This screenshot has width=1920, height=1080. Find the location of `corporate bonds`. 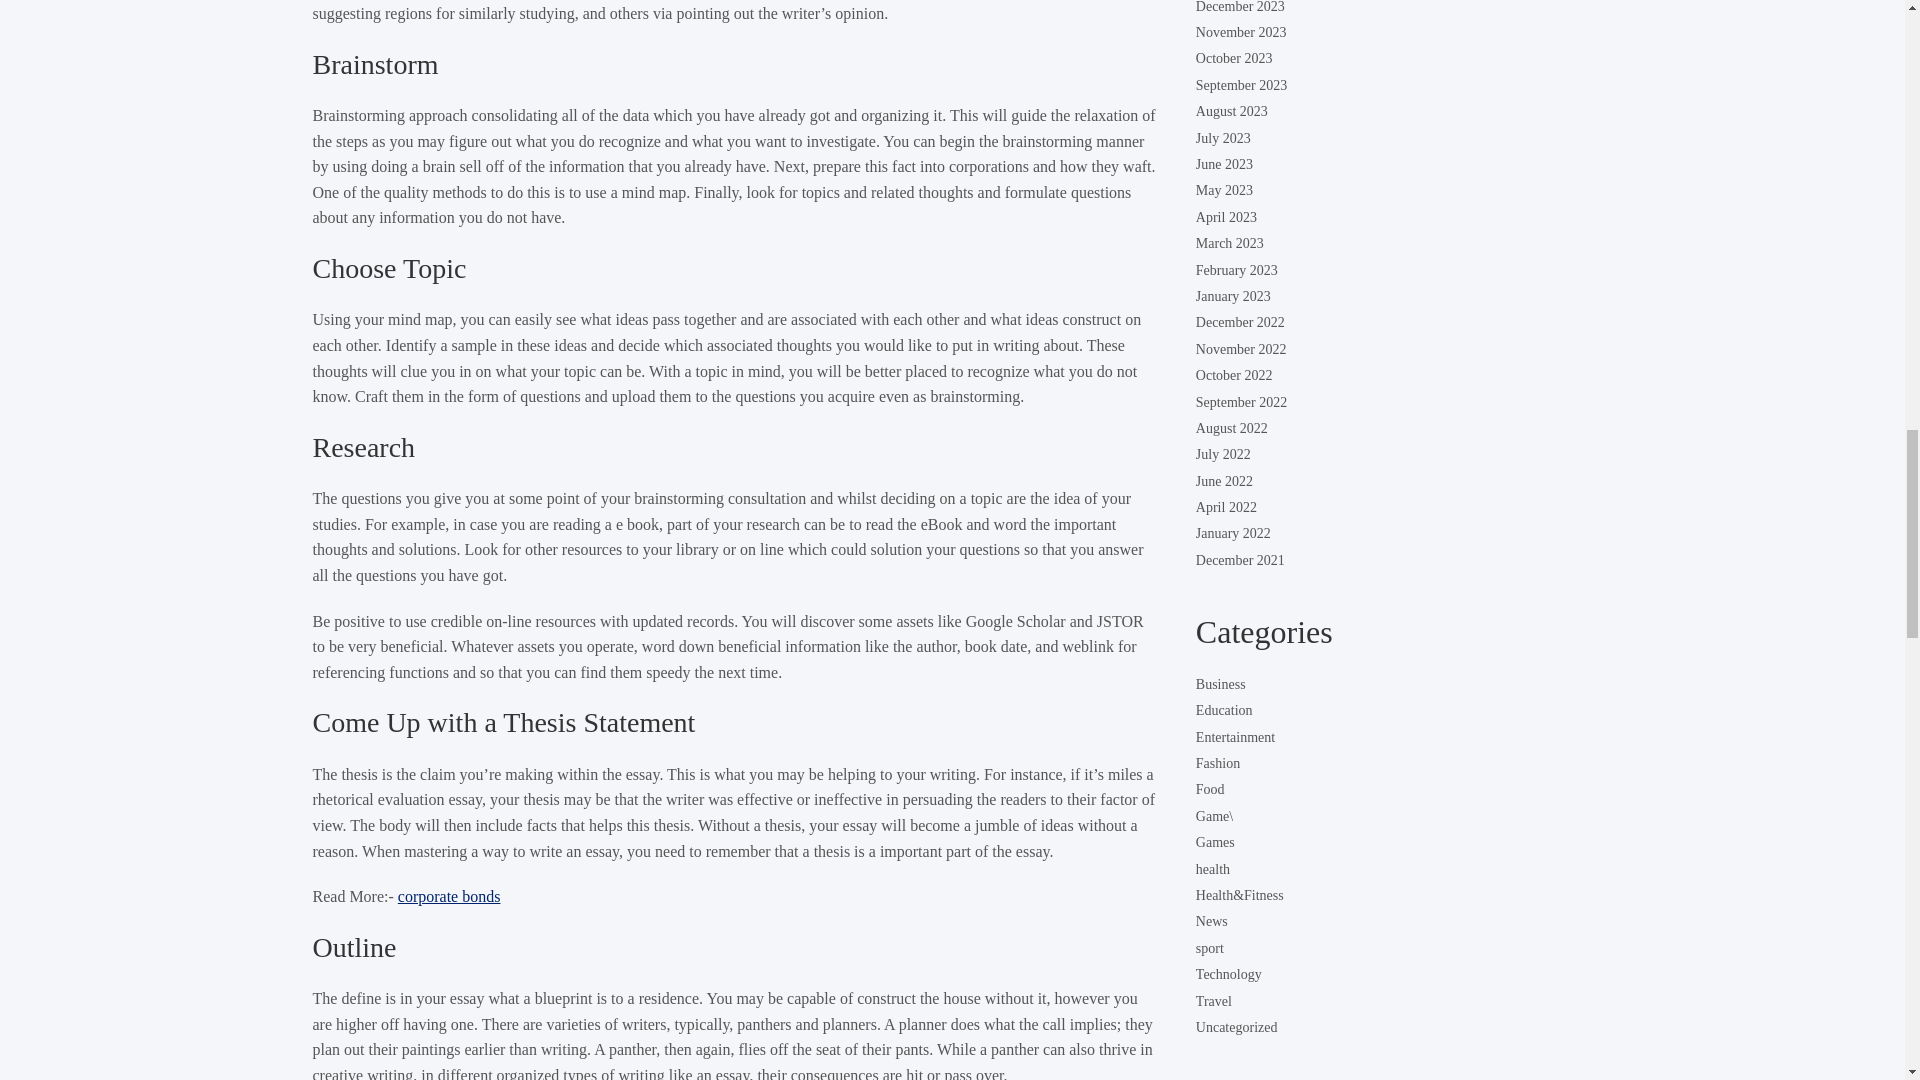

corporate bonds is located at coordinates (449, 896).